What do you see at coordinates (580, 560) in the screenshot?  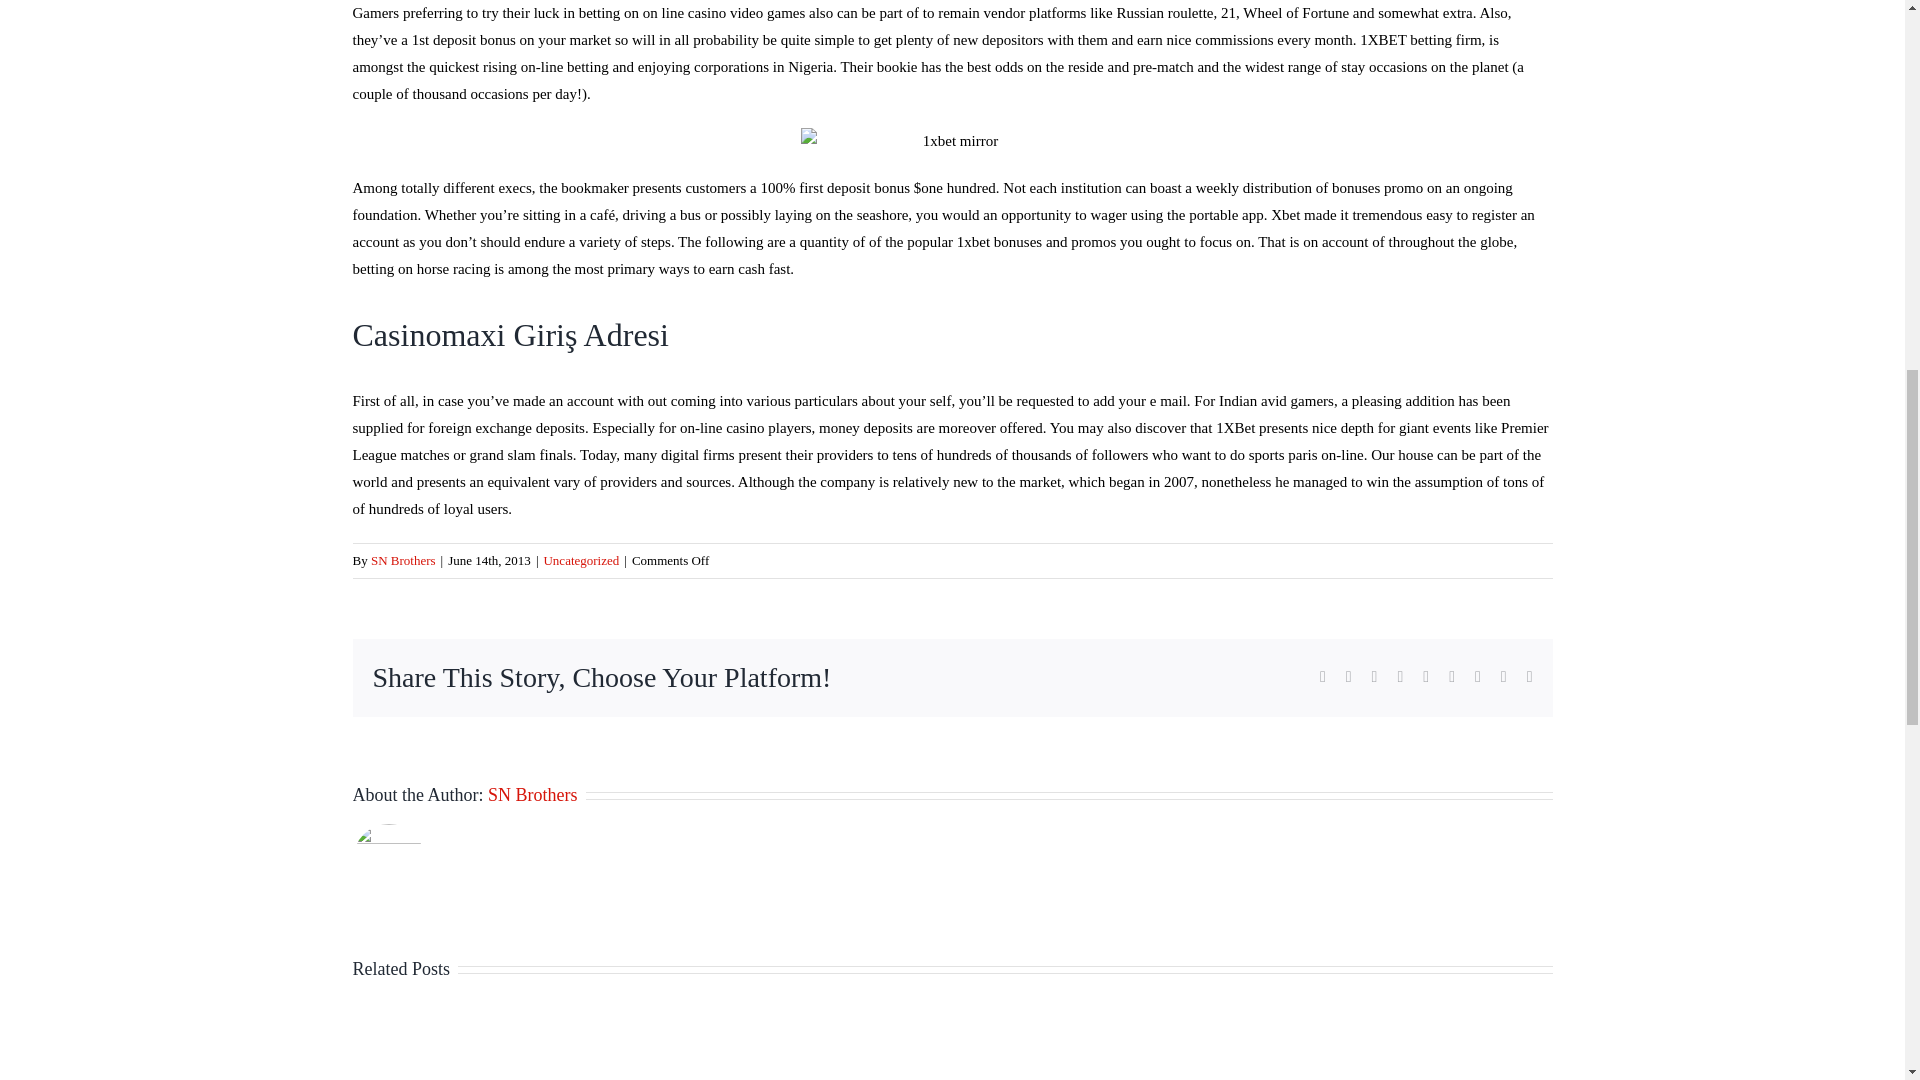 I see `Uncategorized` at bounding box center [580, 560].